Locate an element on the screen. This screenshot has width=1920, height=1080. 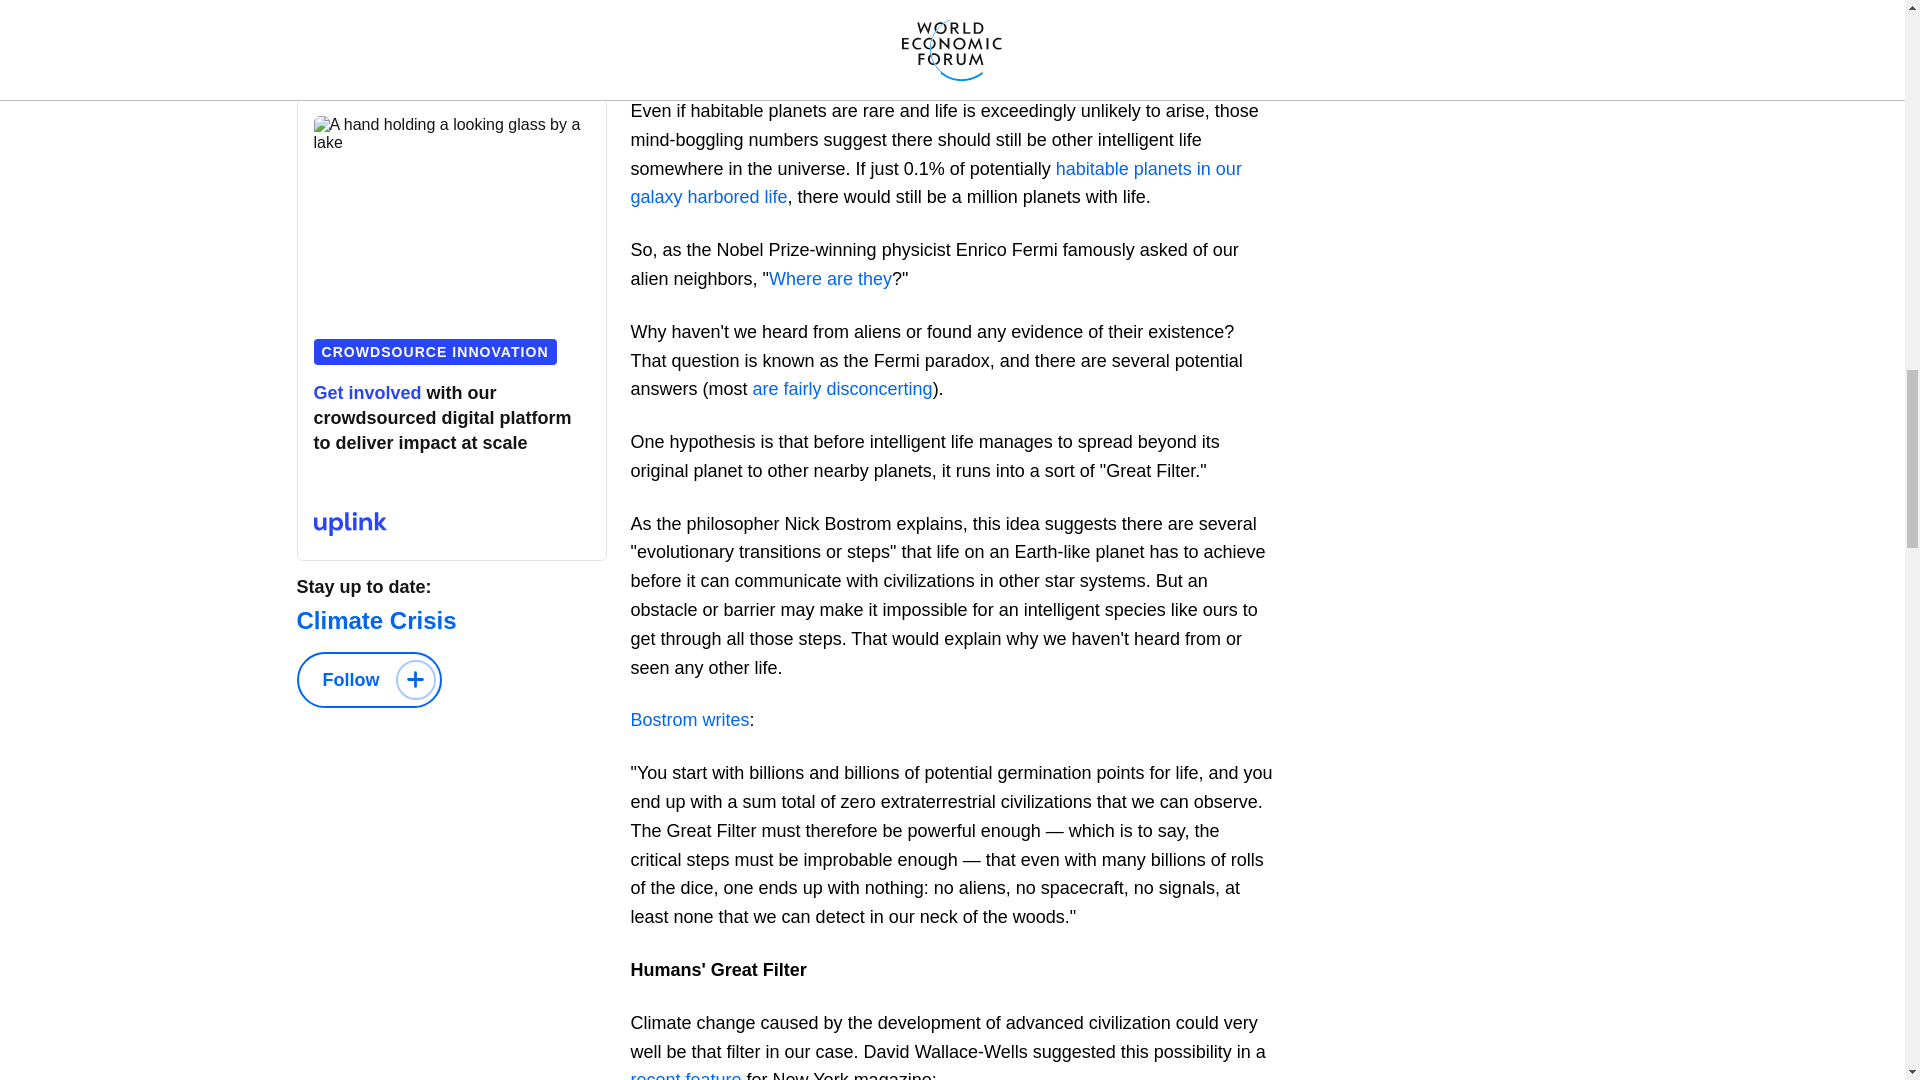
recent feature is located at coordinates (685, 1075).